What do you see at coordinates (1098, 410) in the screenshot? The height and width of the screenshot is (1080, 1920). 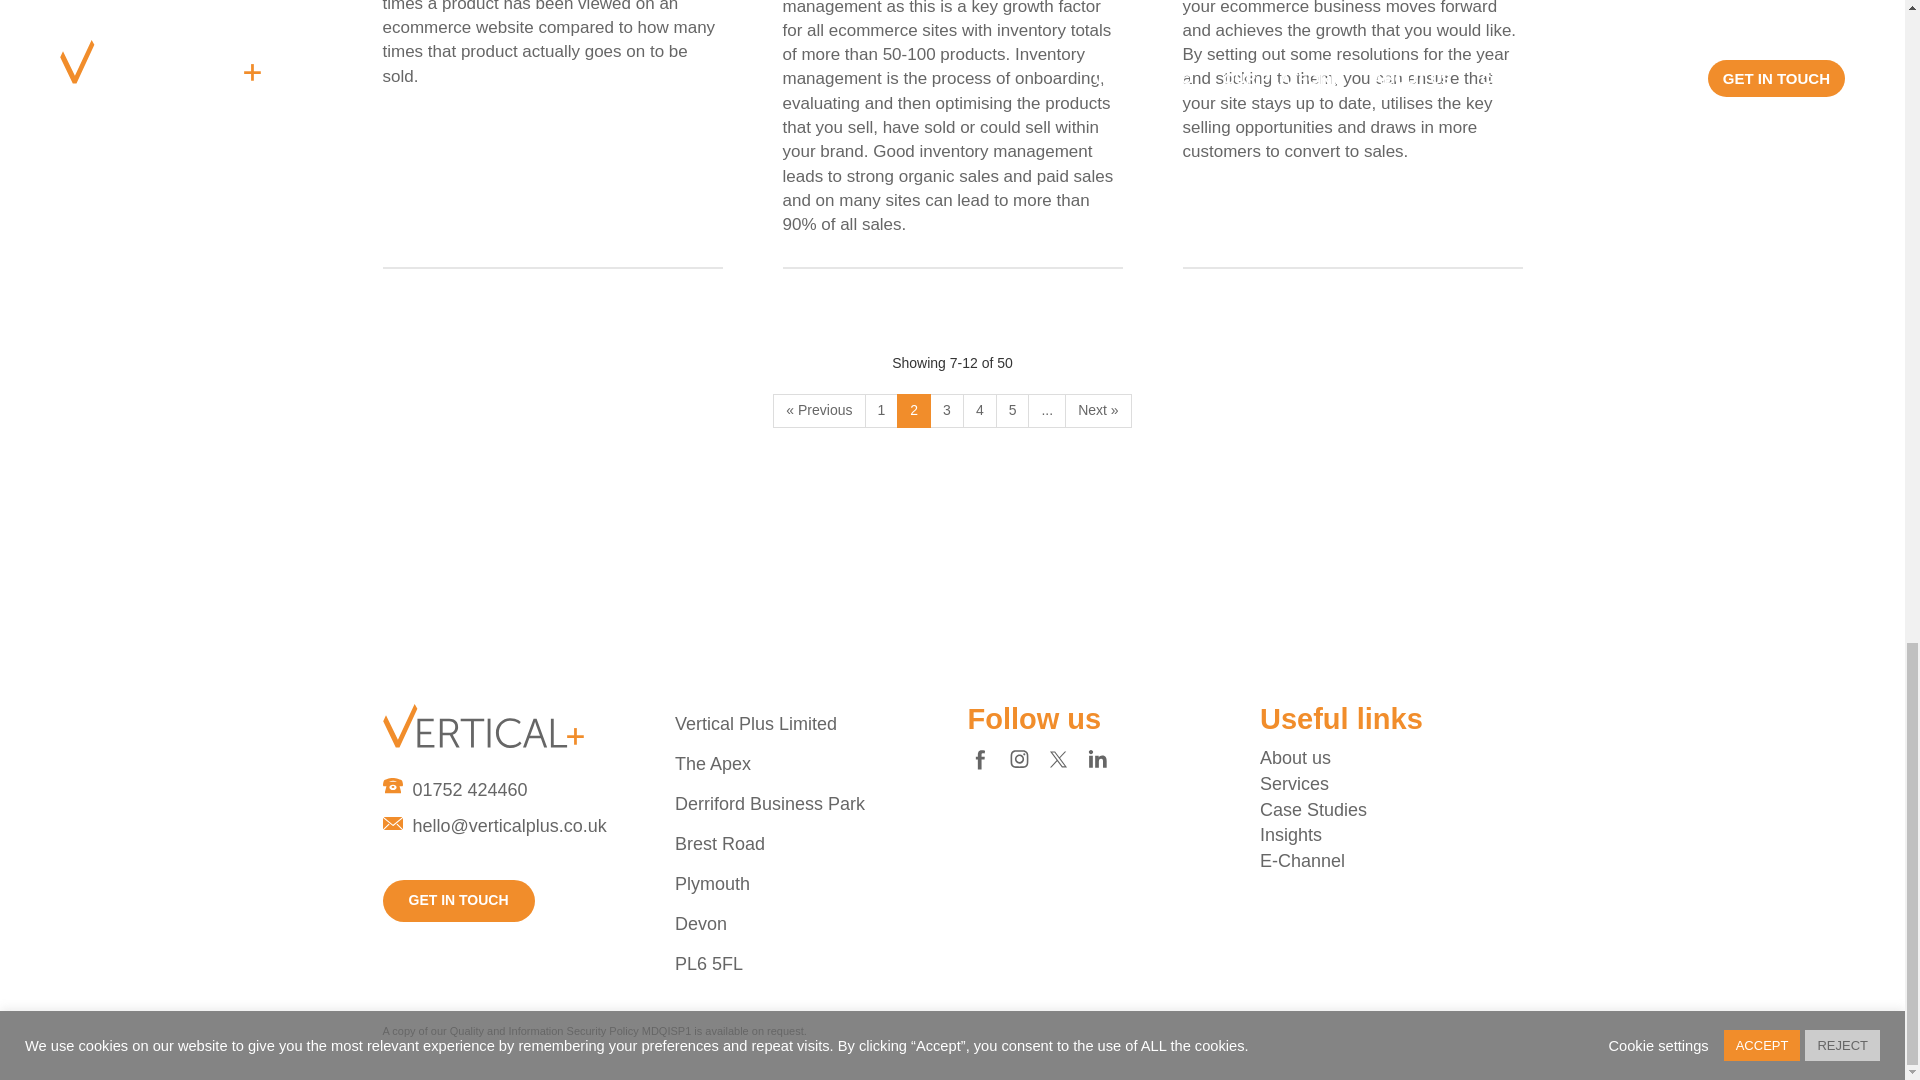 I see `Page 3` at bounding box center [1098, 410].